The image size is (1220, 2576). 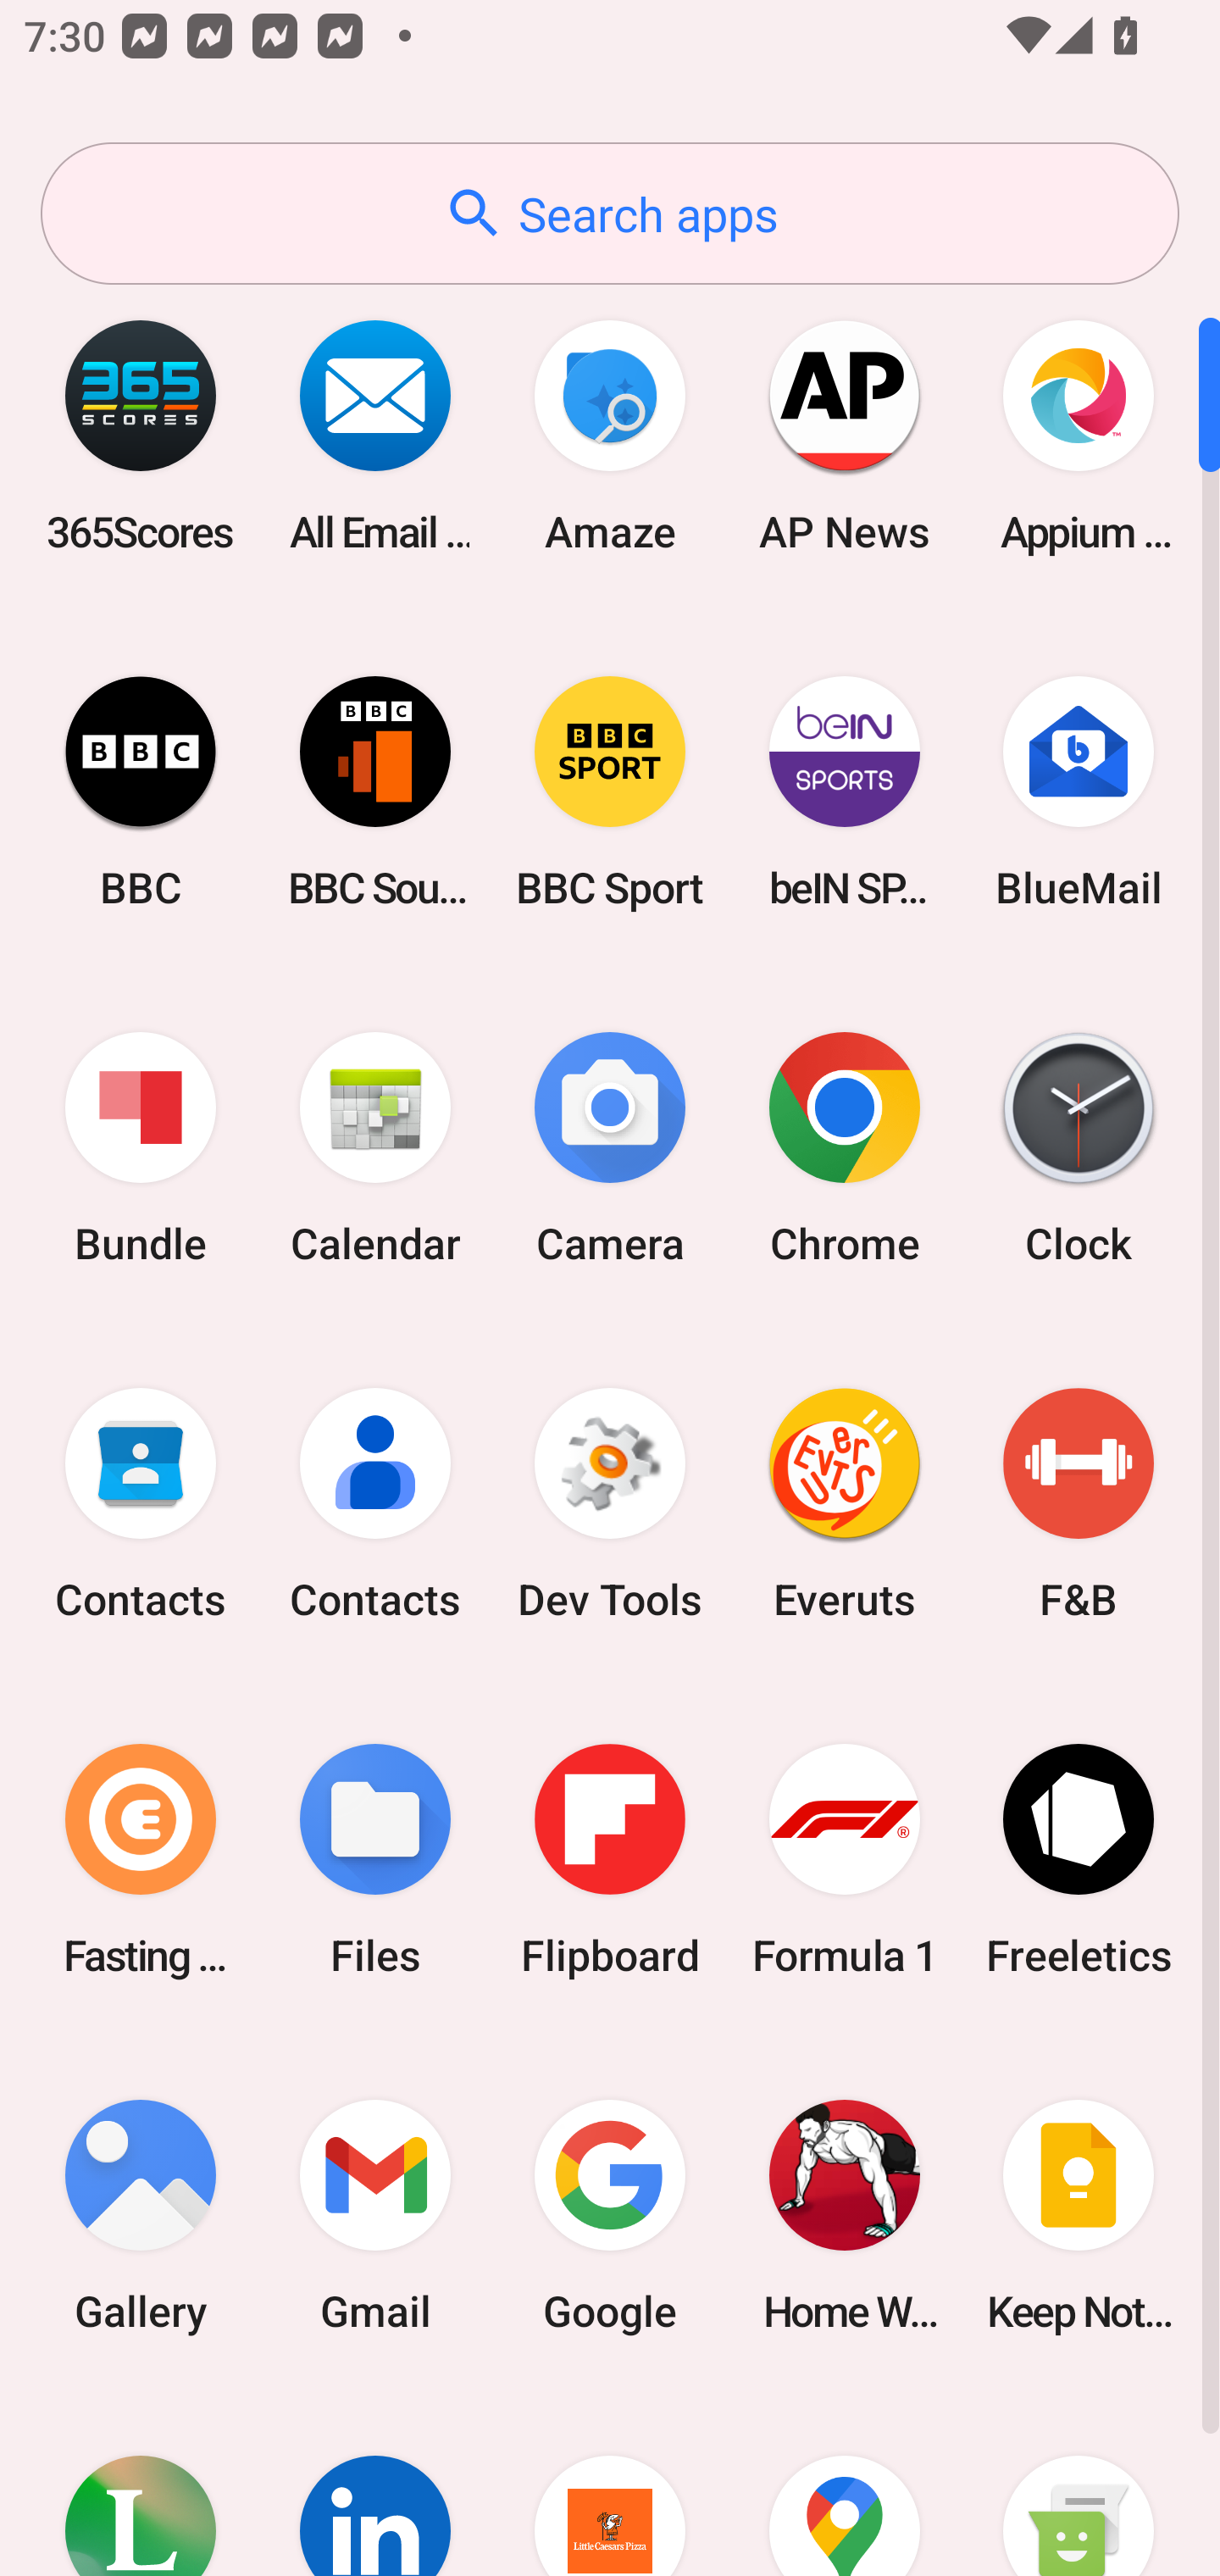 What do you see at coordinates (1079, 791) in the screenshot?
I see `BlueMail` at bounding box center [1079, 791].